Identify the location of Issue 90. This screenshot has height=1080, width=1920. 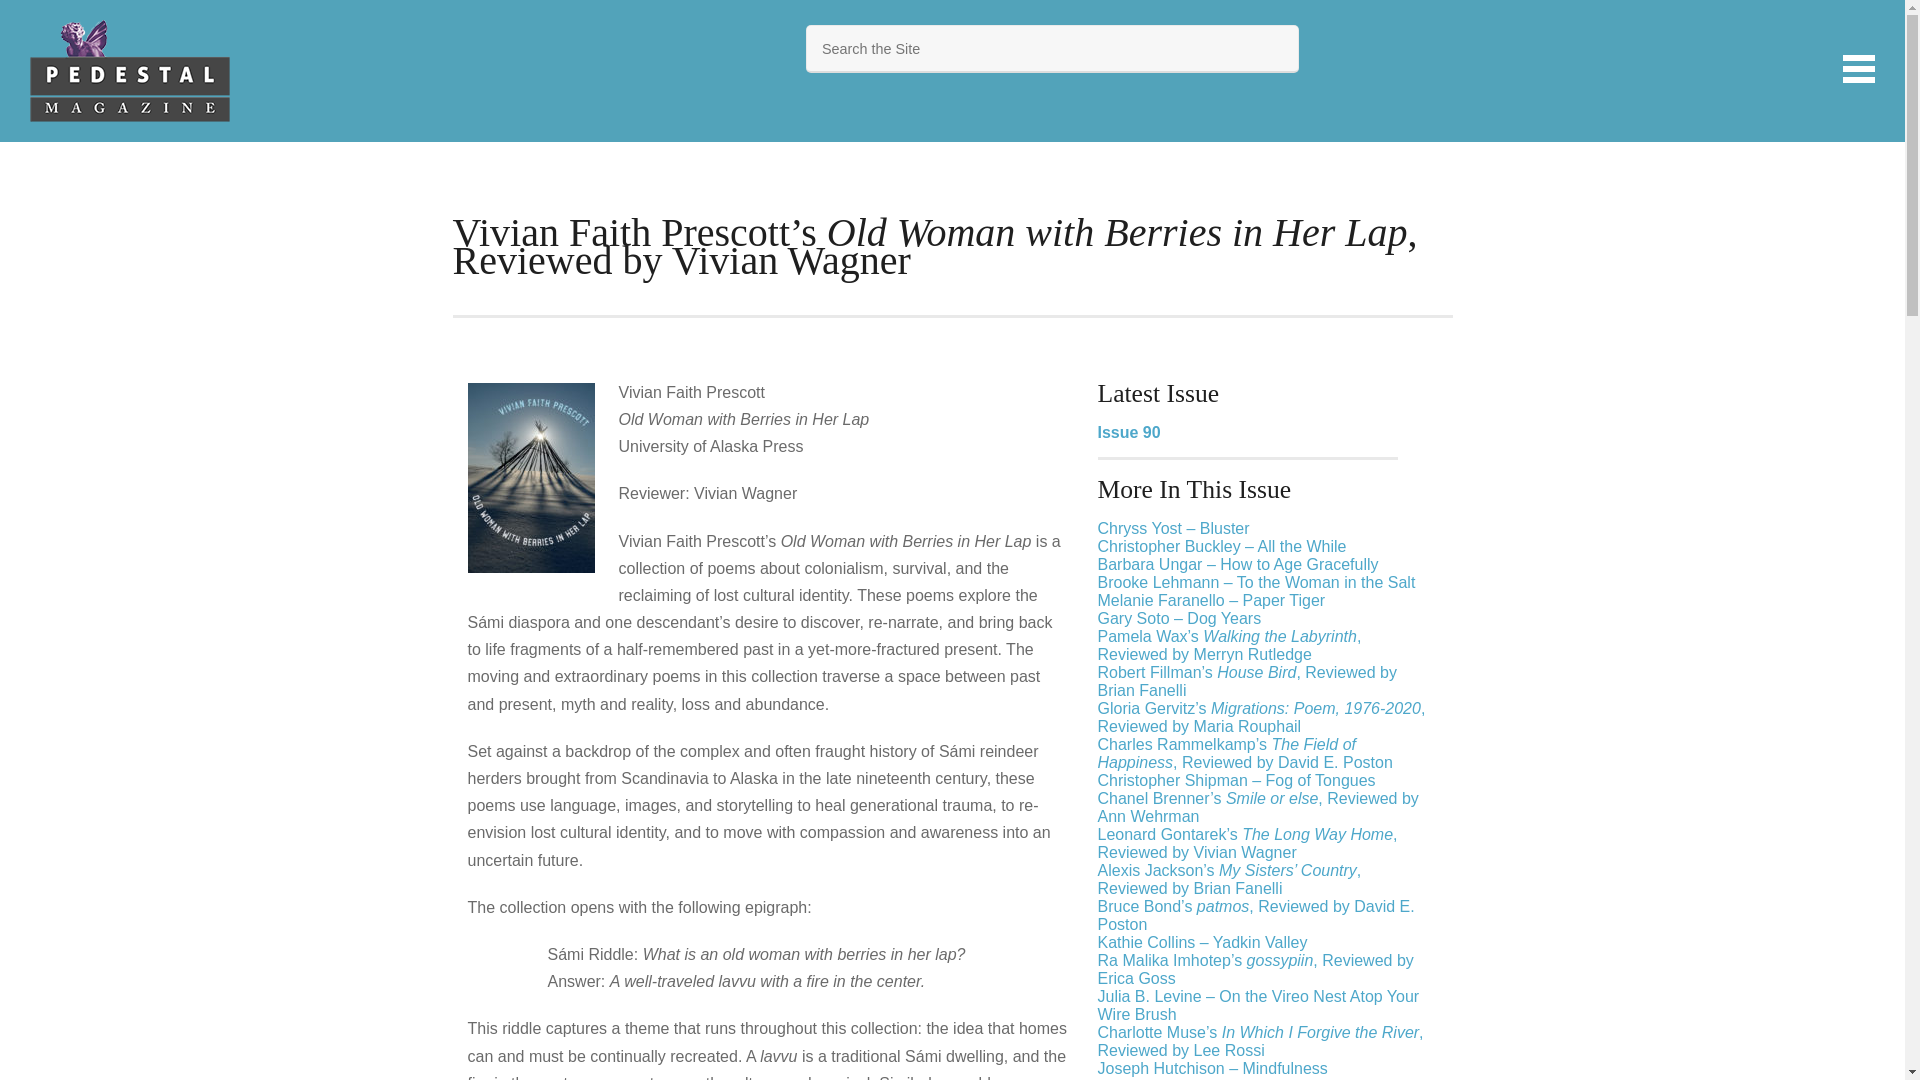
(1130, 432).